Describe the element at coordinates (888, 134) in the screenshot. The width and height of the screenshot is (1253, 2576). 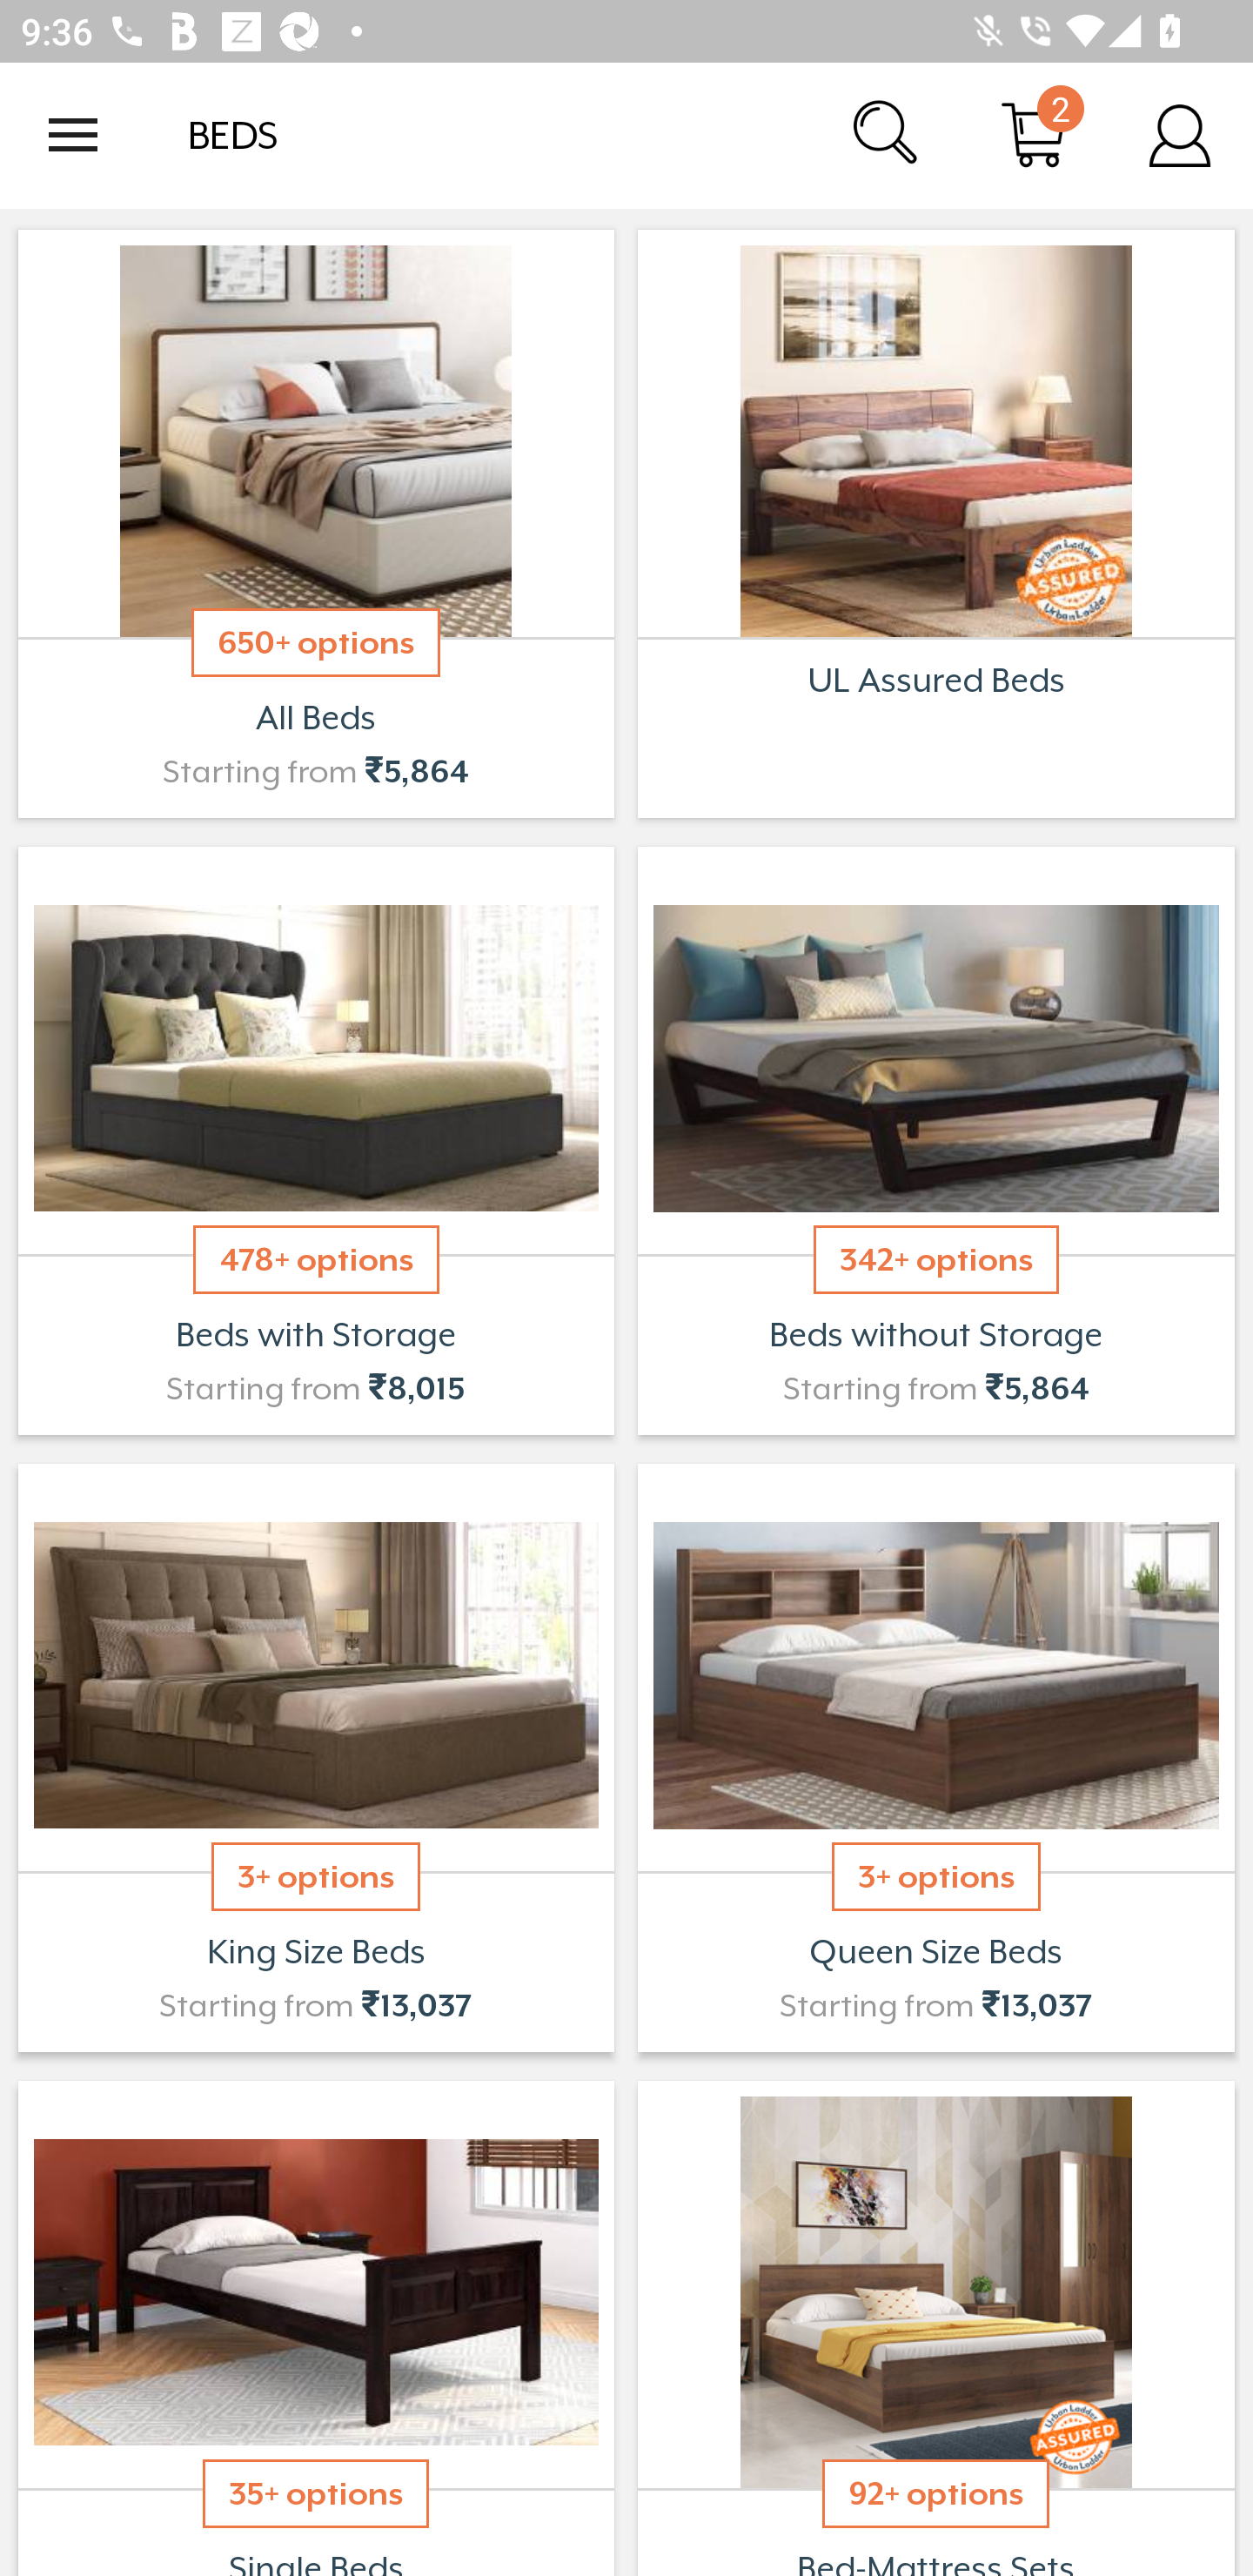
I see `Search` at that location.